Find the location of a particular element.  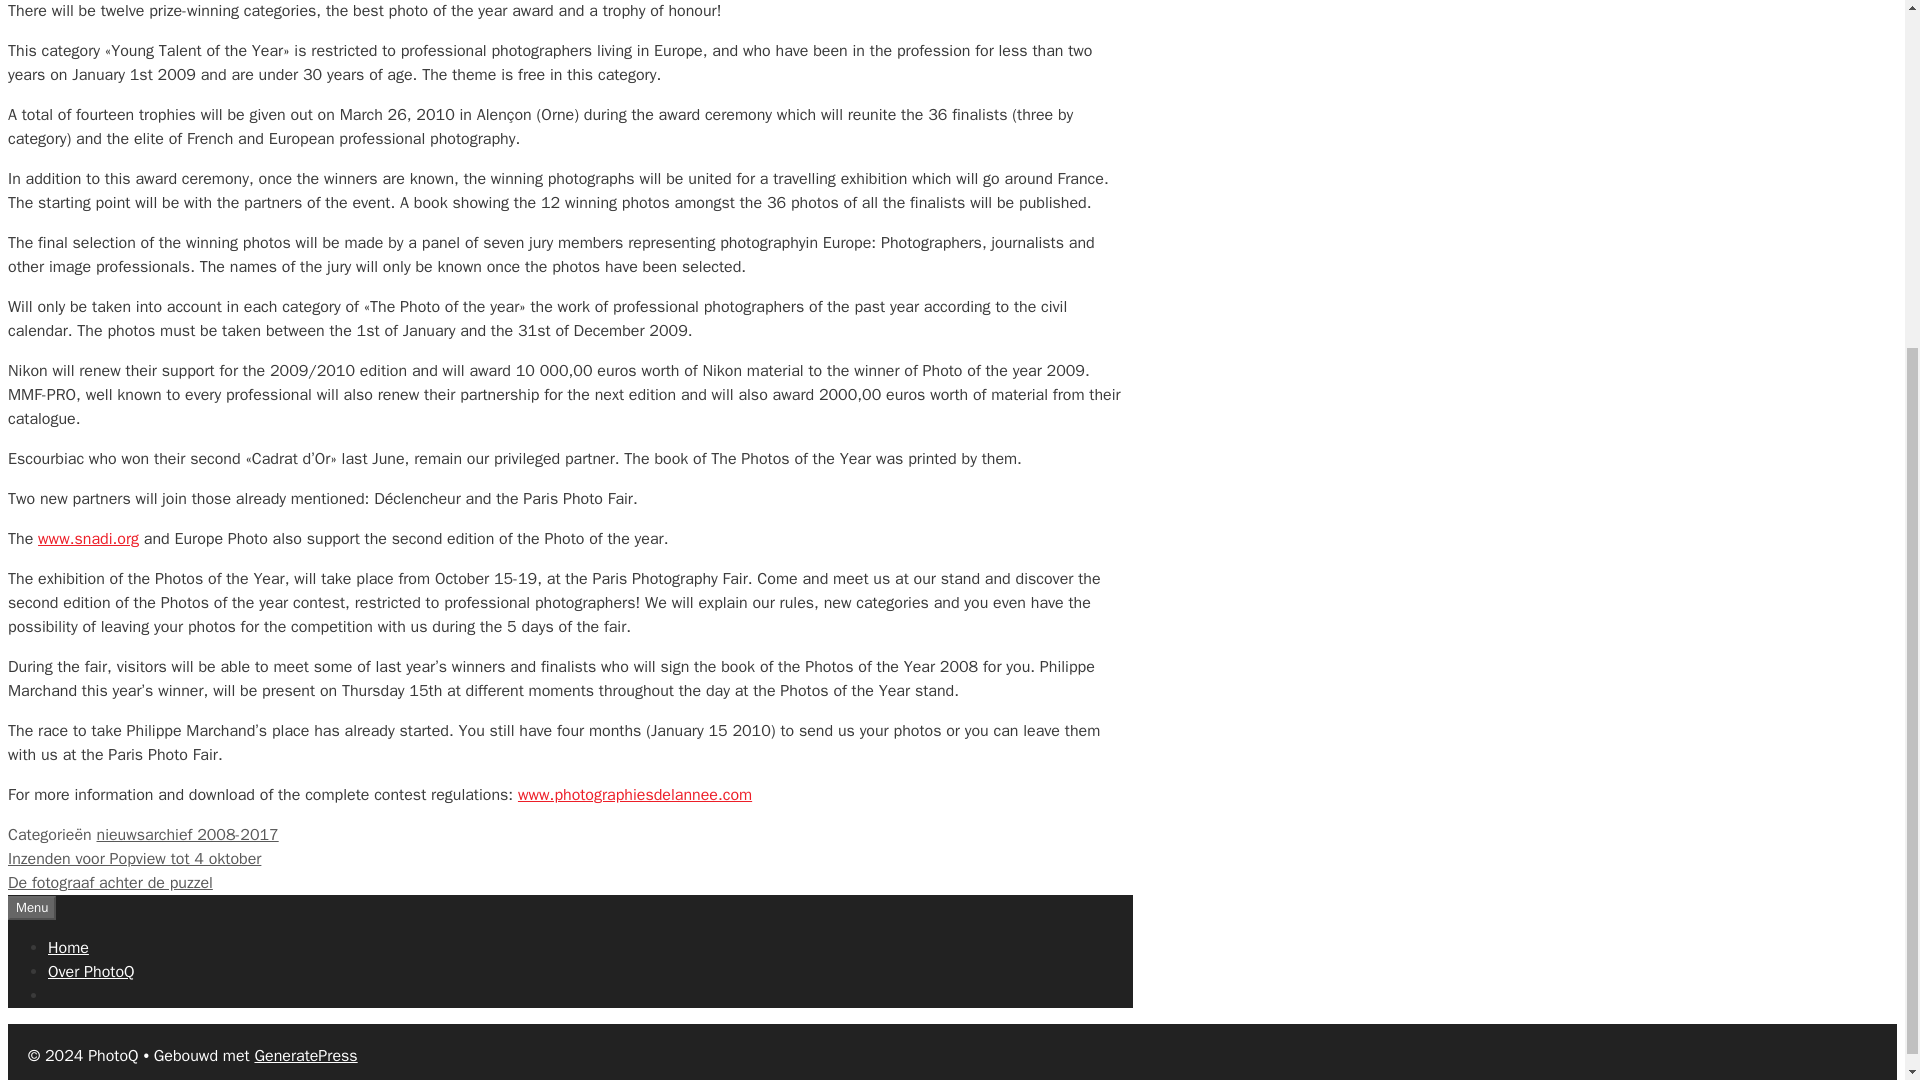

nieuwsarchief 2008-2017 is located at coordinates (187, 834).